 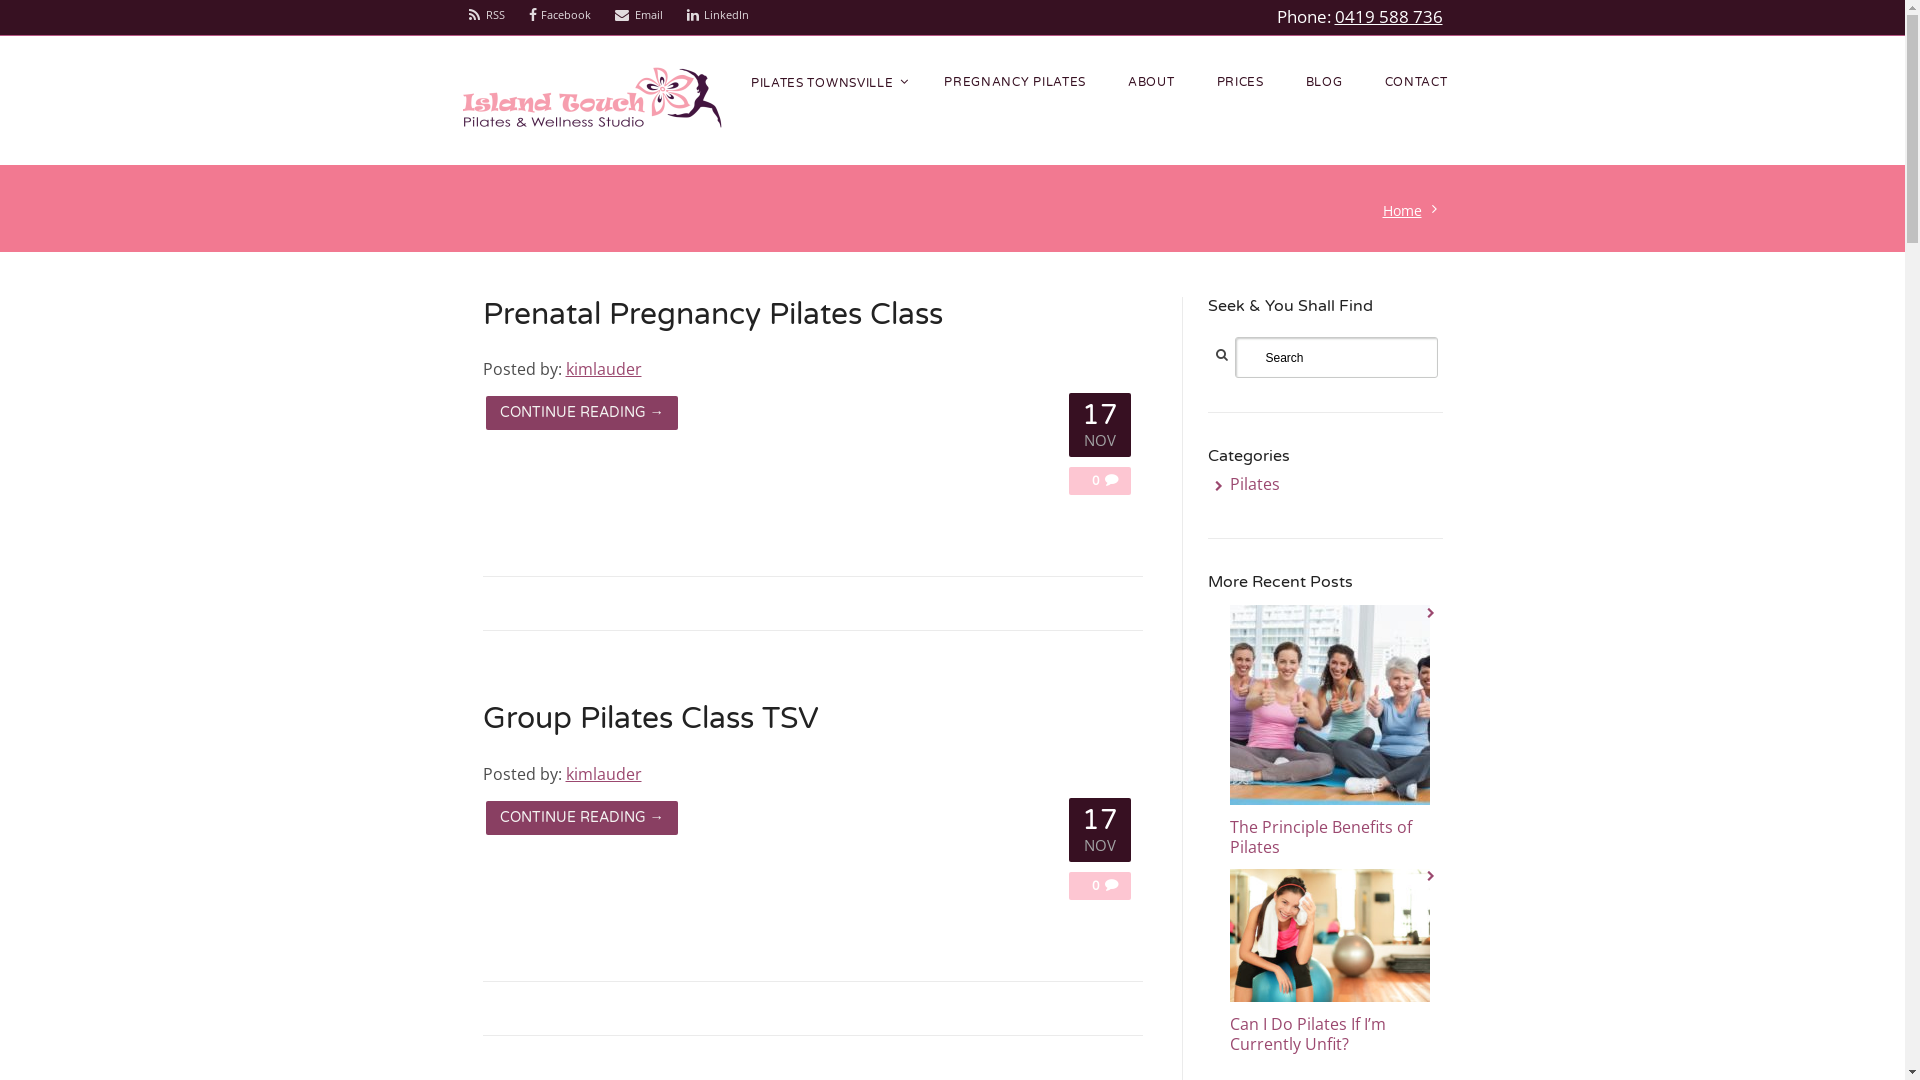 I want to click on BLOG, so click(x=1324, y=83).